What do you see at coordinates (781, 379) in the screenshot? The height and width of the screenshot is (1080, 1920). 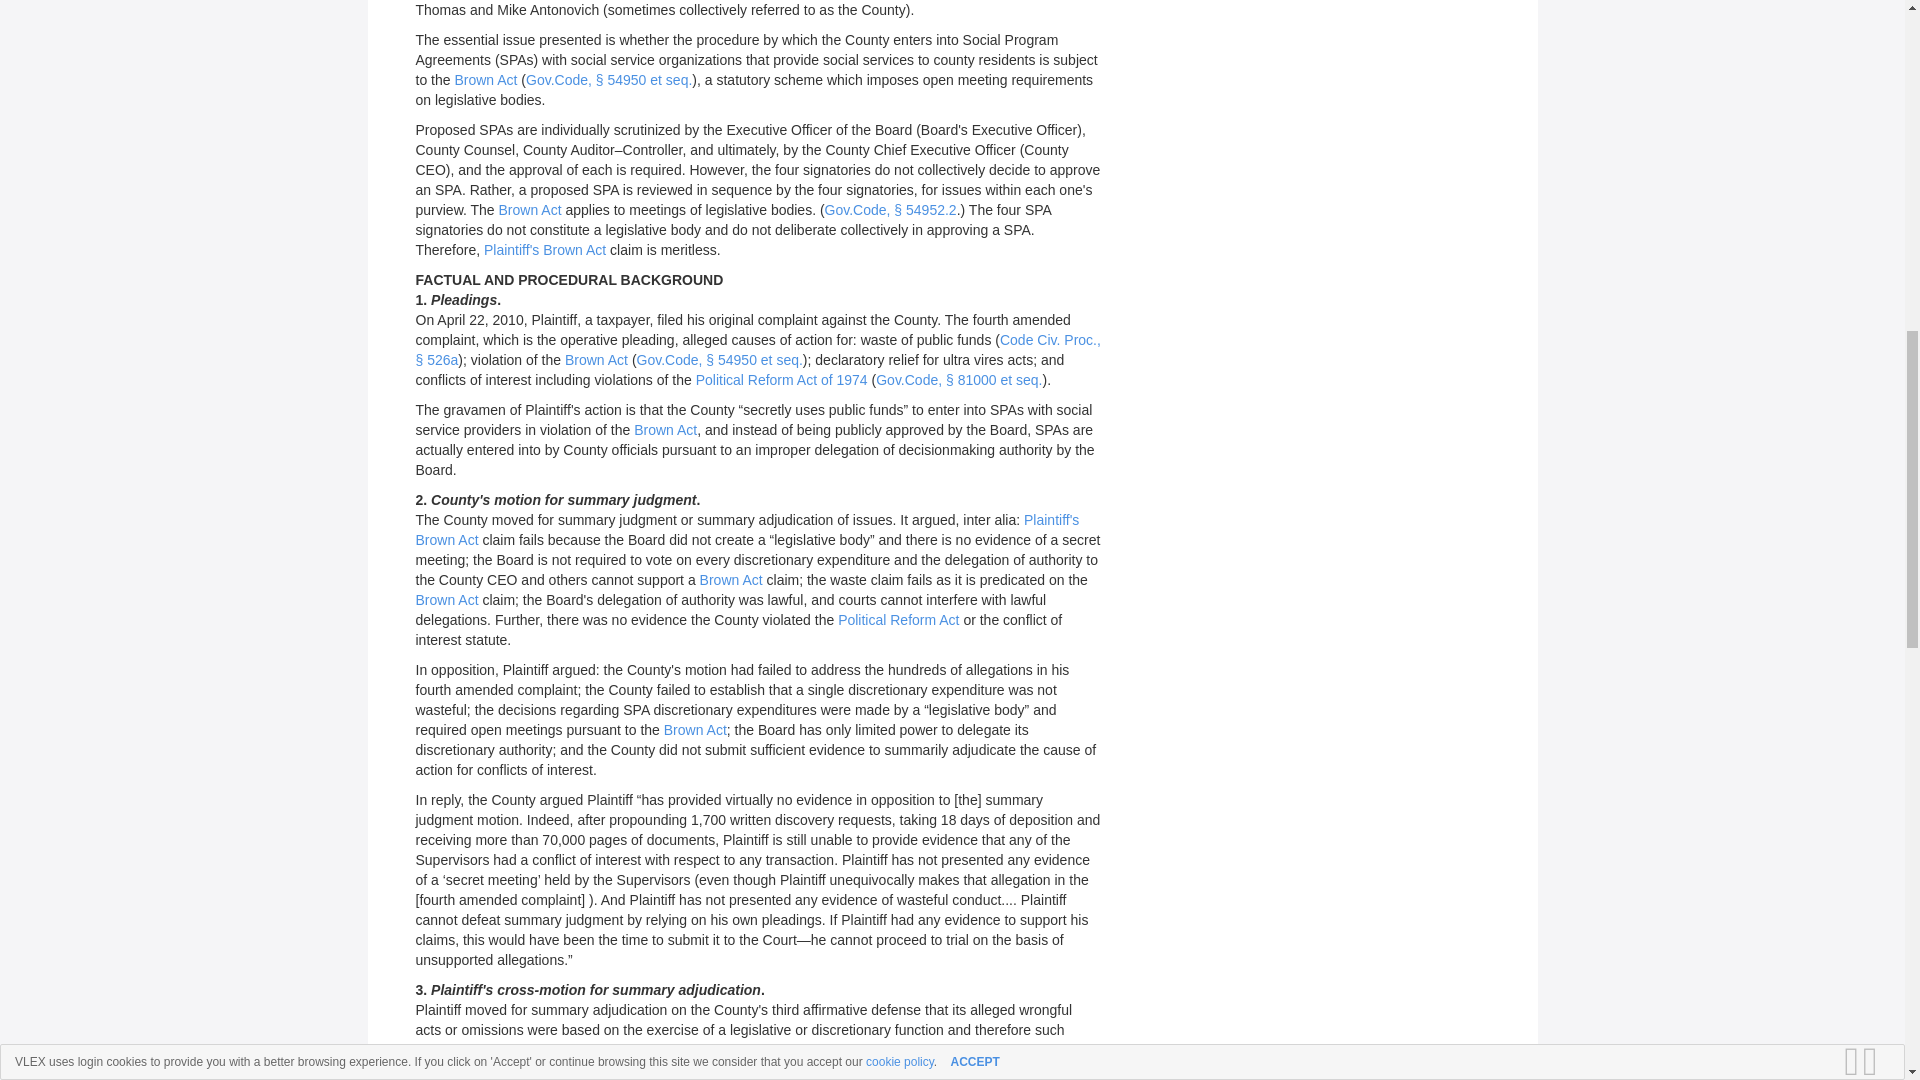 I see `Political Reform Act of 1974` at bounding box center [781, 379].